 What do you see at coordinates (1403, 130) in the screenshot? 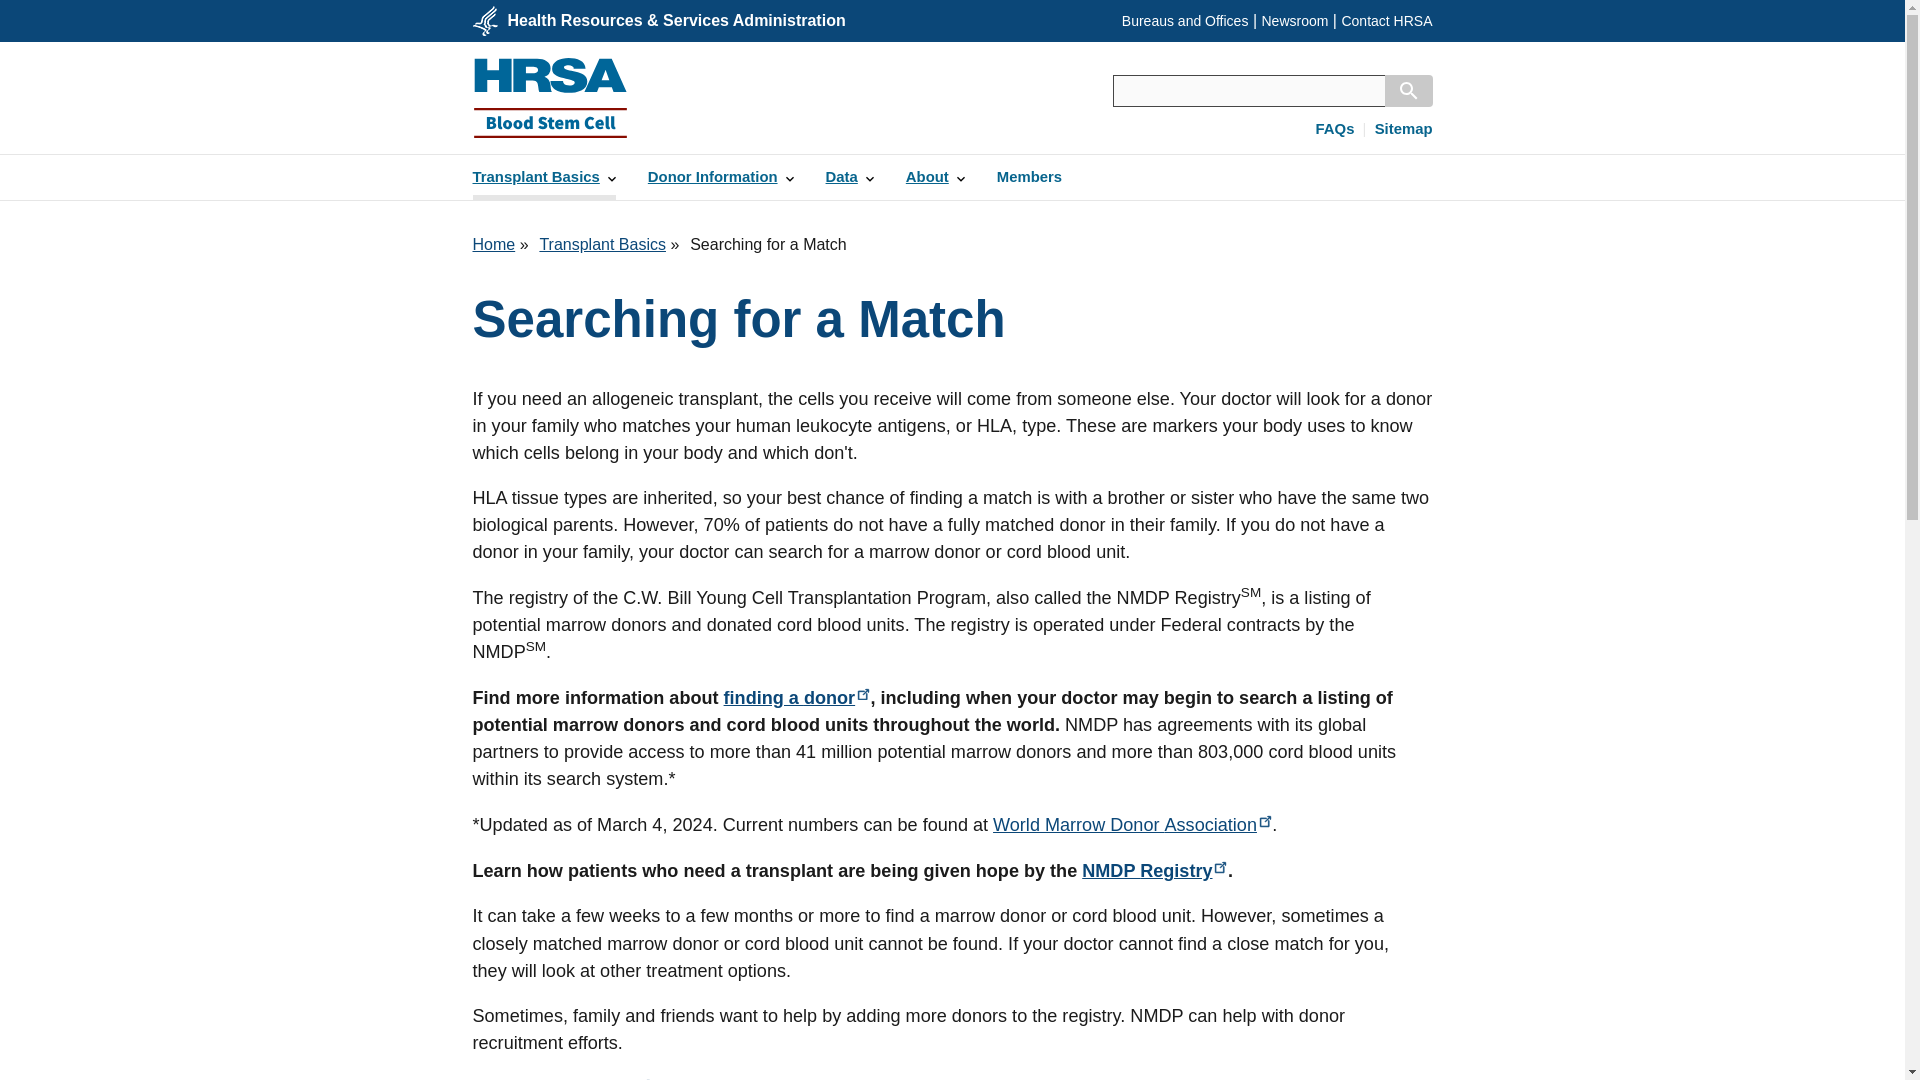
I see `Sitemap` at bounding box center [1403, 130].